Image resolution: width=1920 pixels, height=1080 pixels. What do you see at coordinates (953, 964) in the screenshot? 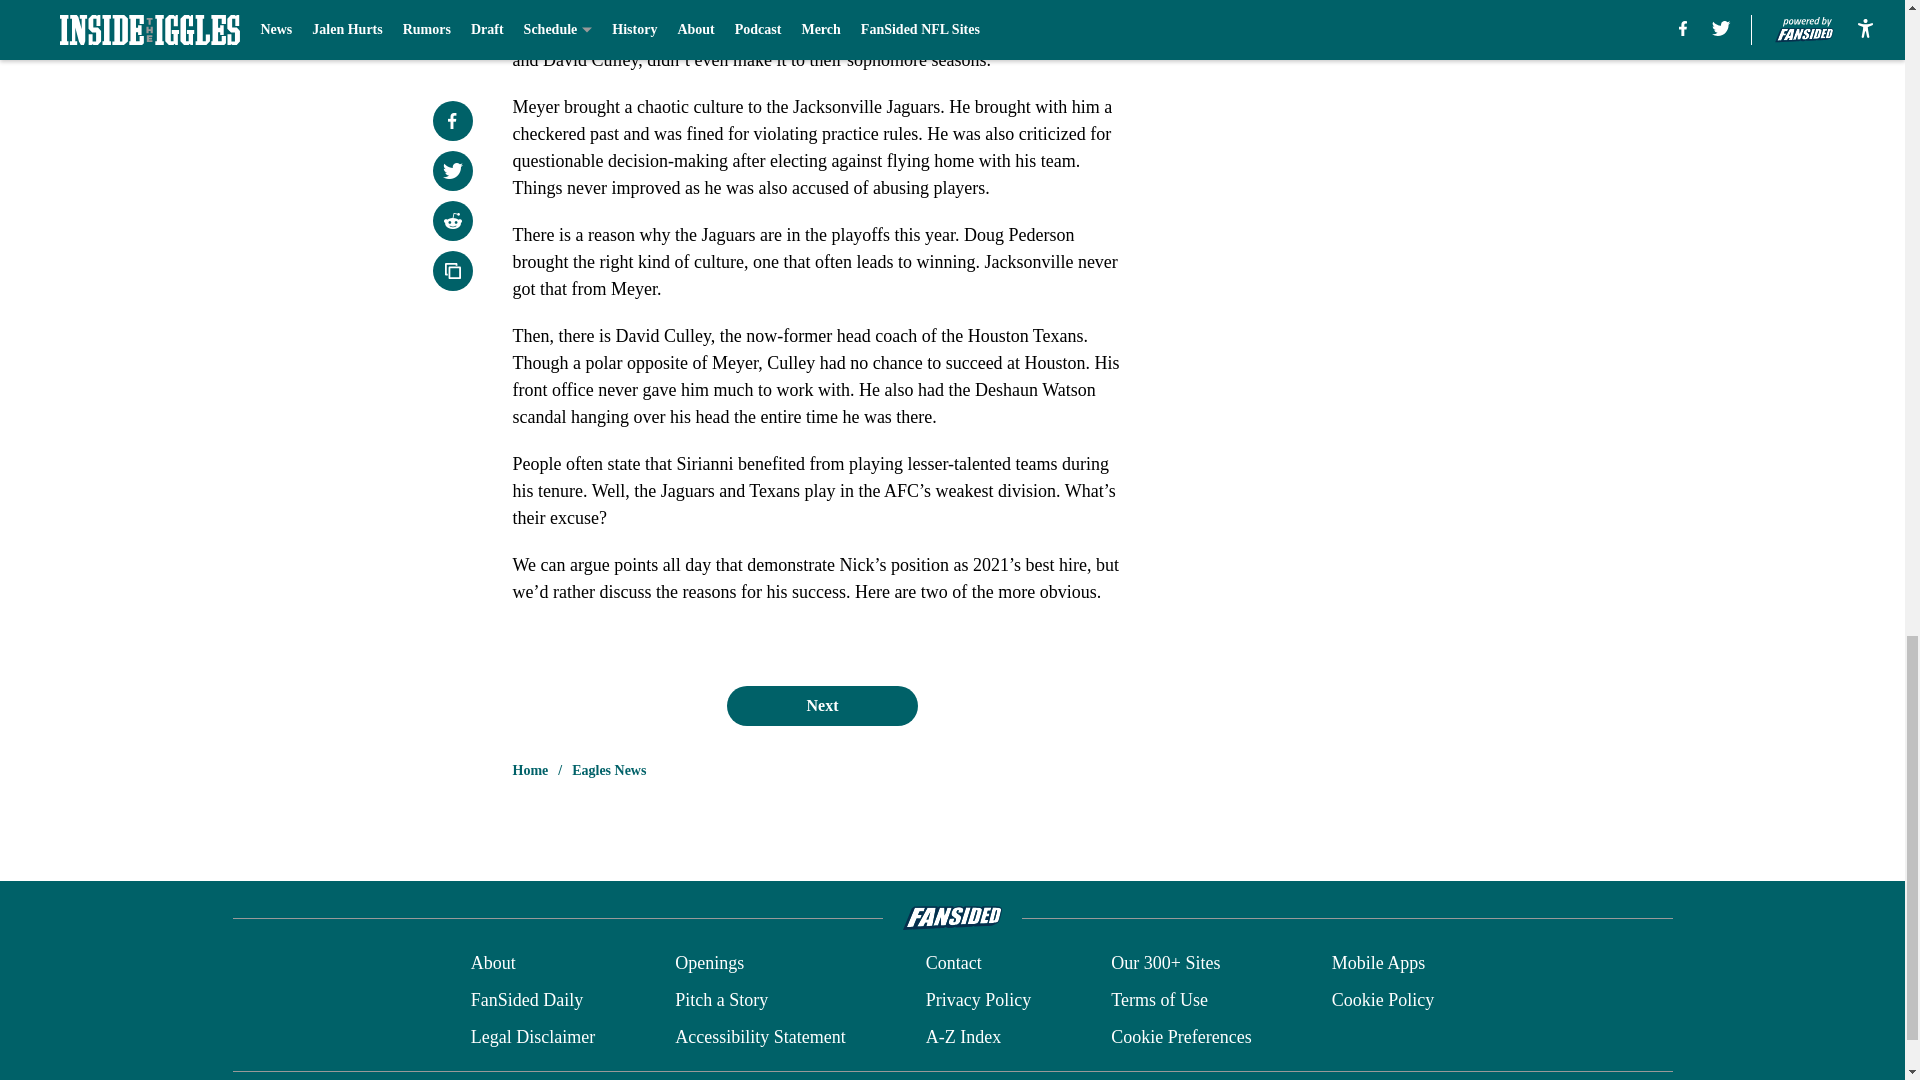
I see `Contact` at bounding box center [953, 964].